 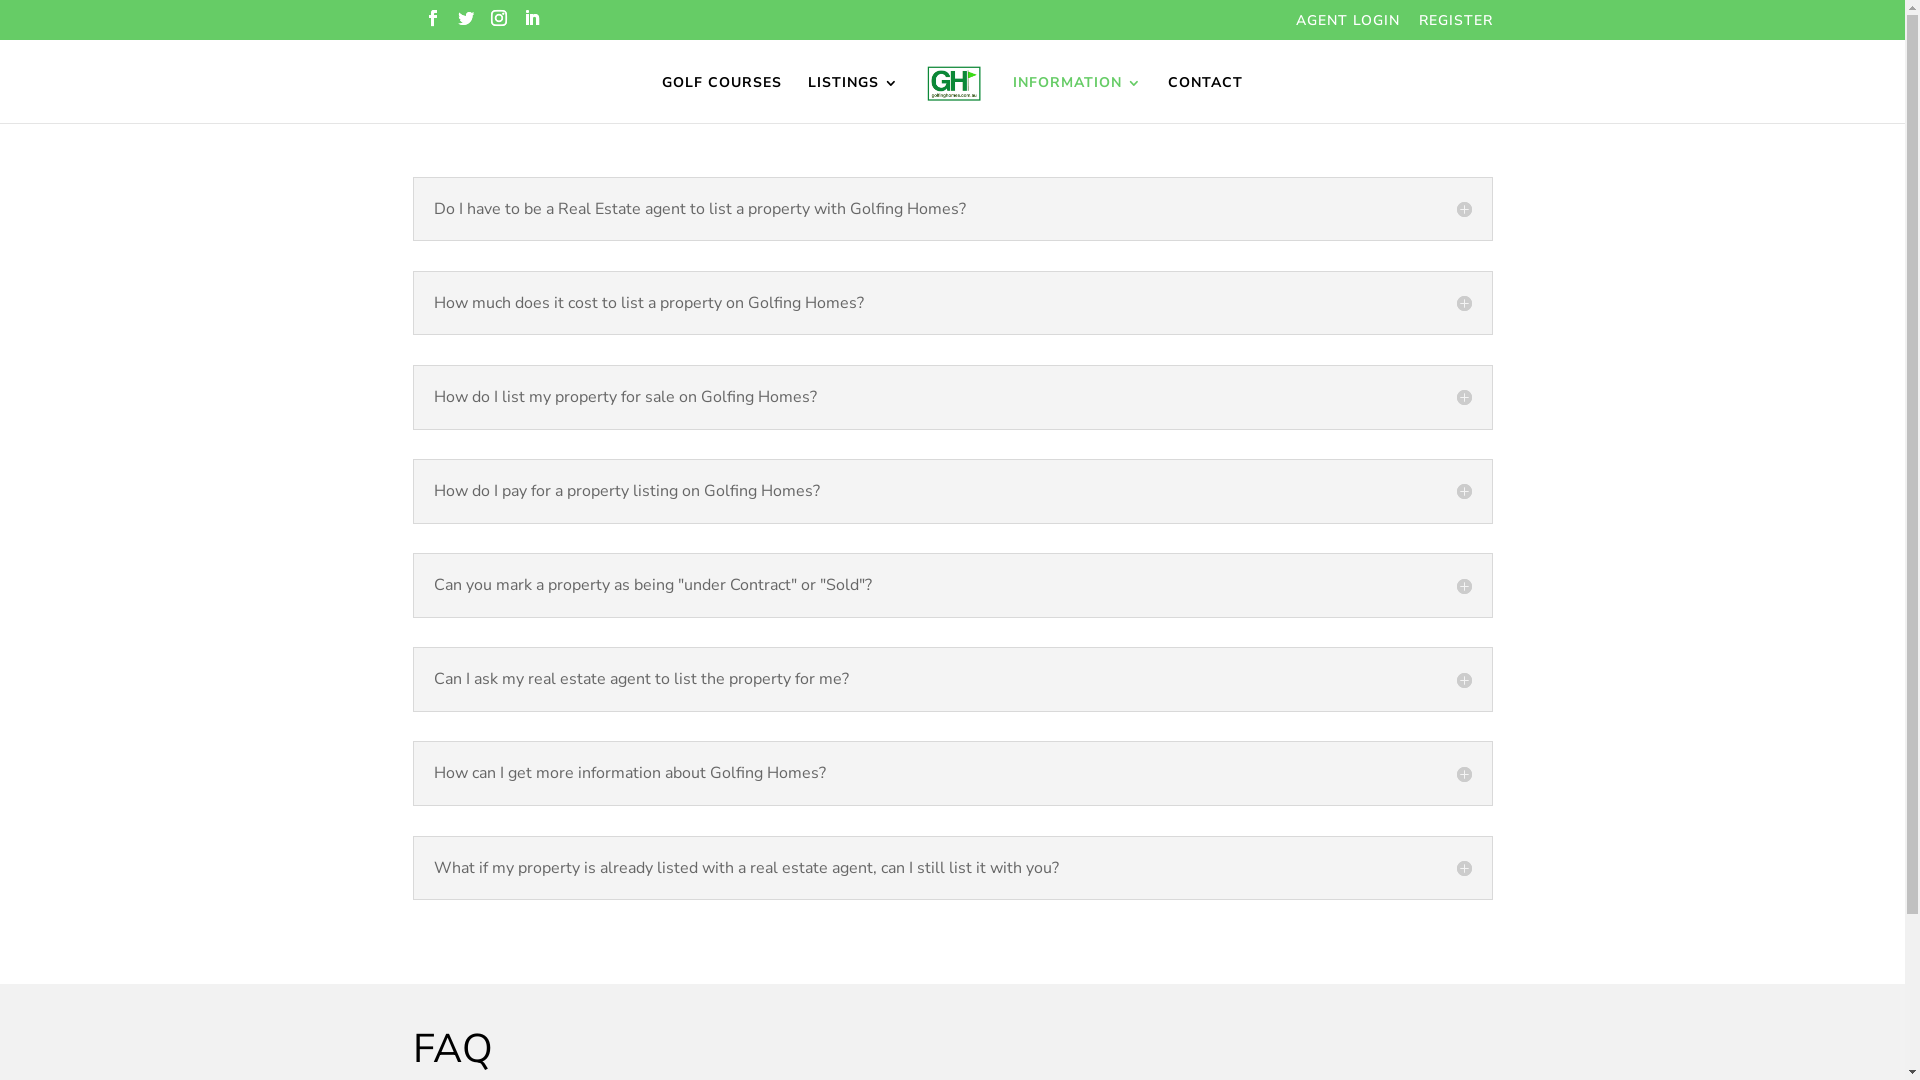 I want to click on LISTINGS, so click(x=854, y=100).